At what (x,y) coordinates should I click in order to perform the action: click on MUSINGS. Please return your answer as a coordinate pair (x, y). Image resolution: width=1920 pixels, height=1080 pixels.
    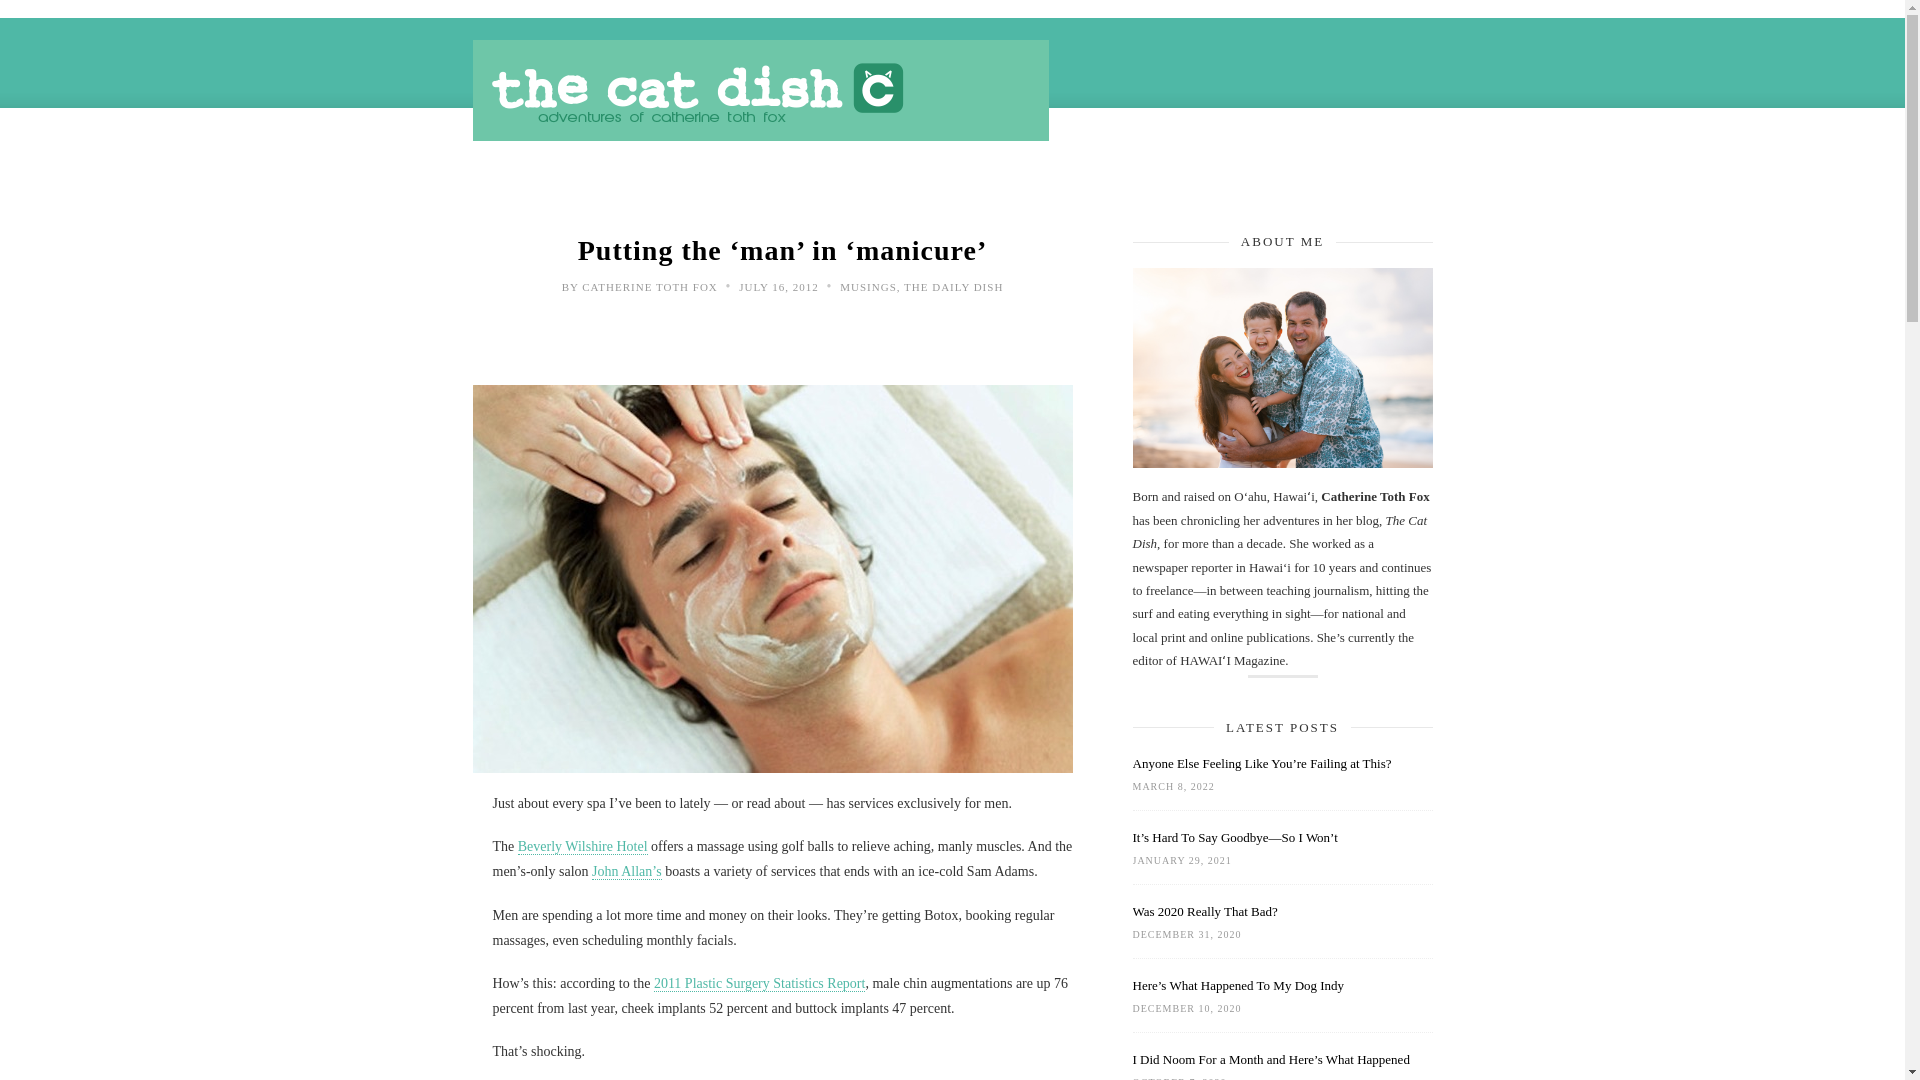
    Looking at the image, I should click on (868, 286).